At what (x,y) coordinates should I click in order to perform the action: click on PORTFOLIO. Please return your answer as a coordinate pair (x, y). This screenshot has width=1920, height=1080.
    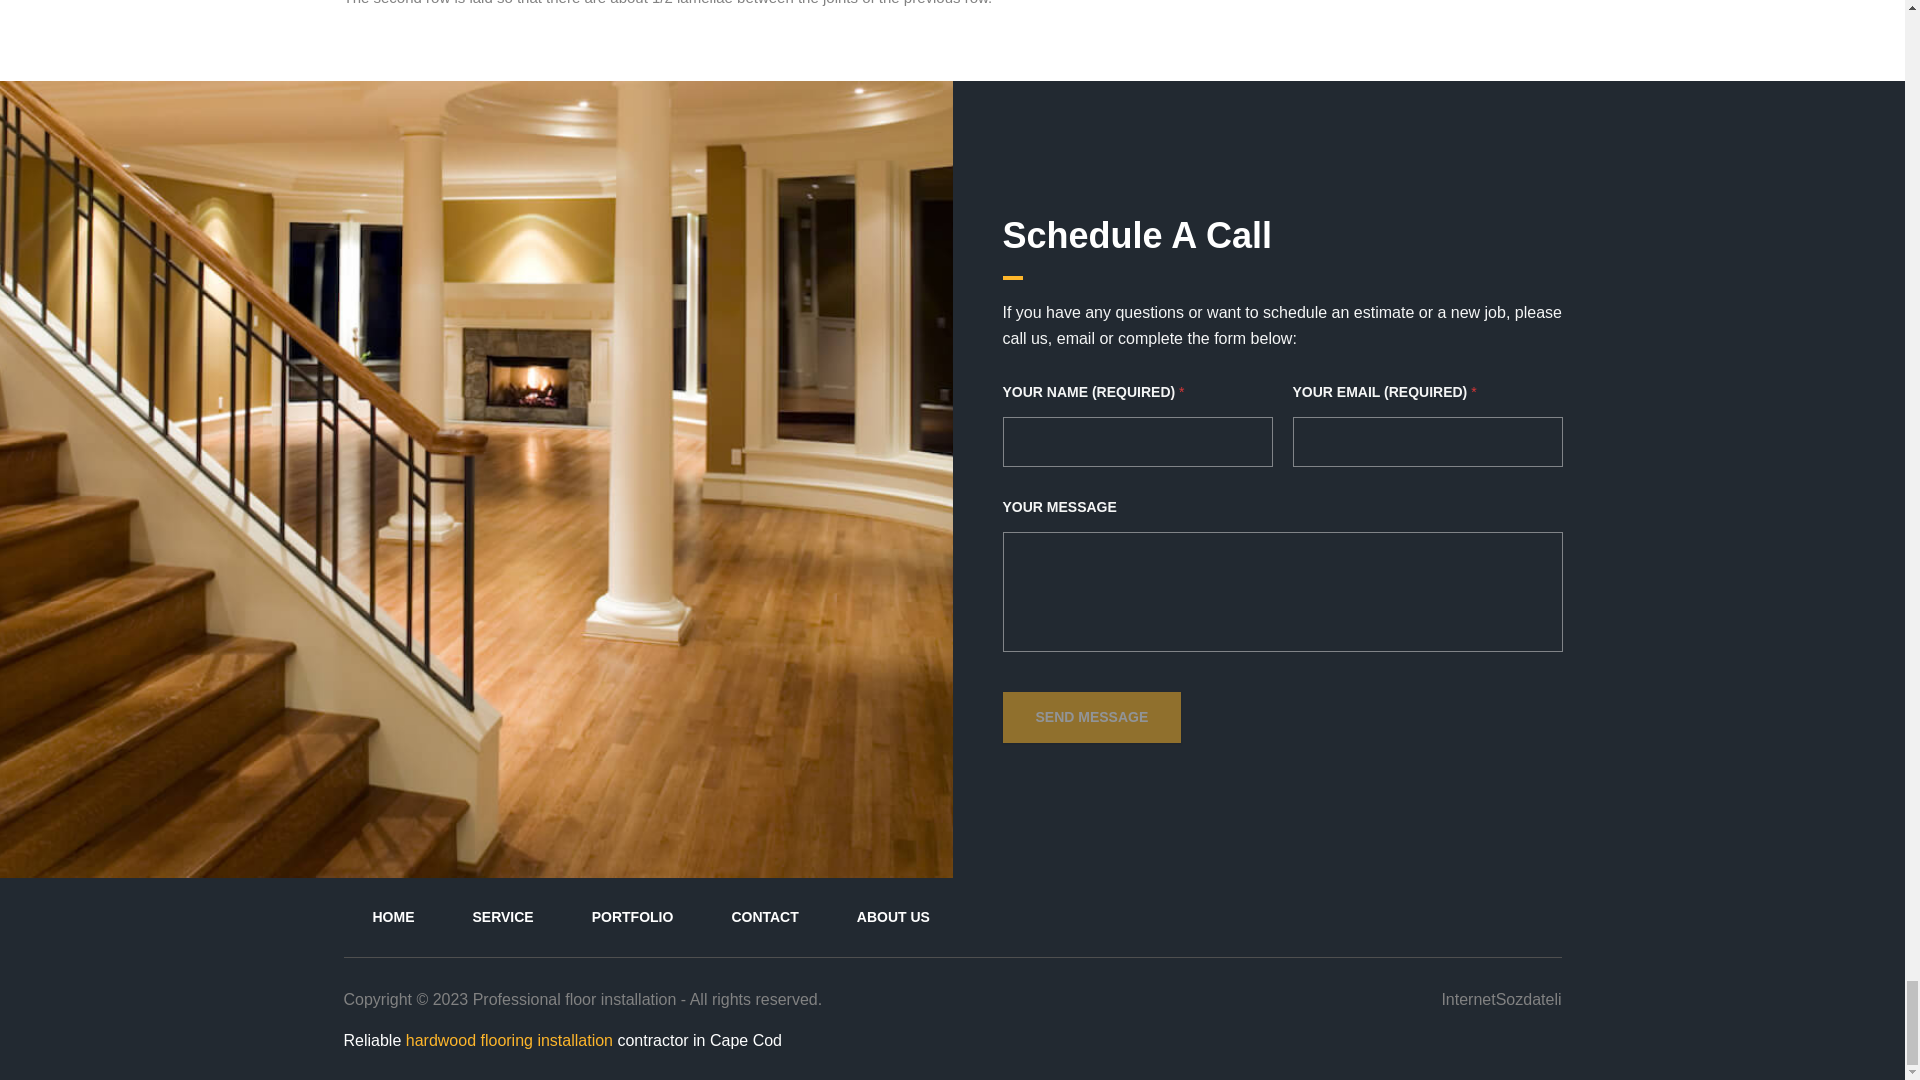
    Looking at the image, I should click on (632, 916).